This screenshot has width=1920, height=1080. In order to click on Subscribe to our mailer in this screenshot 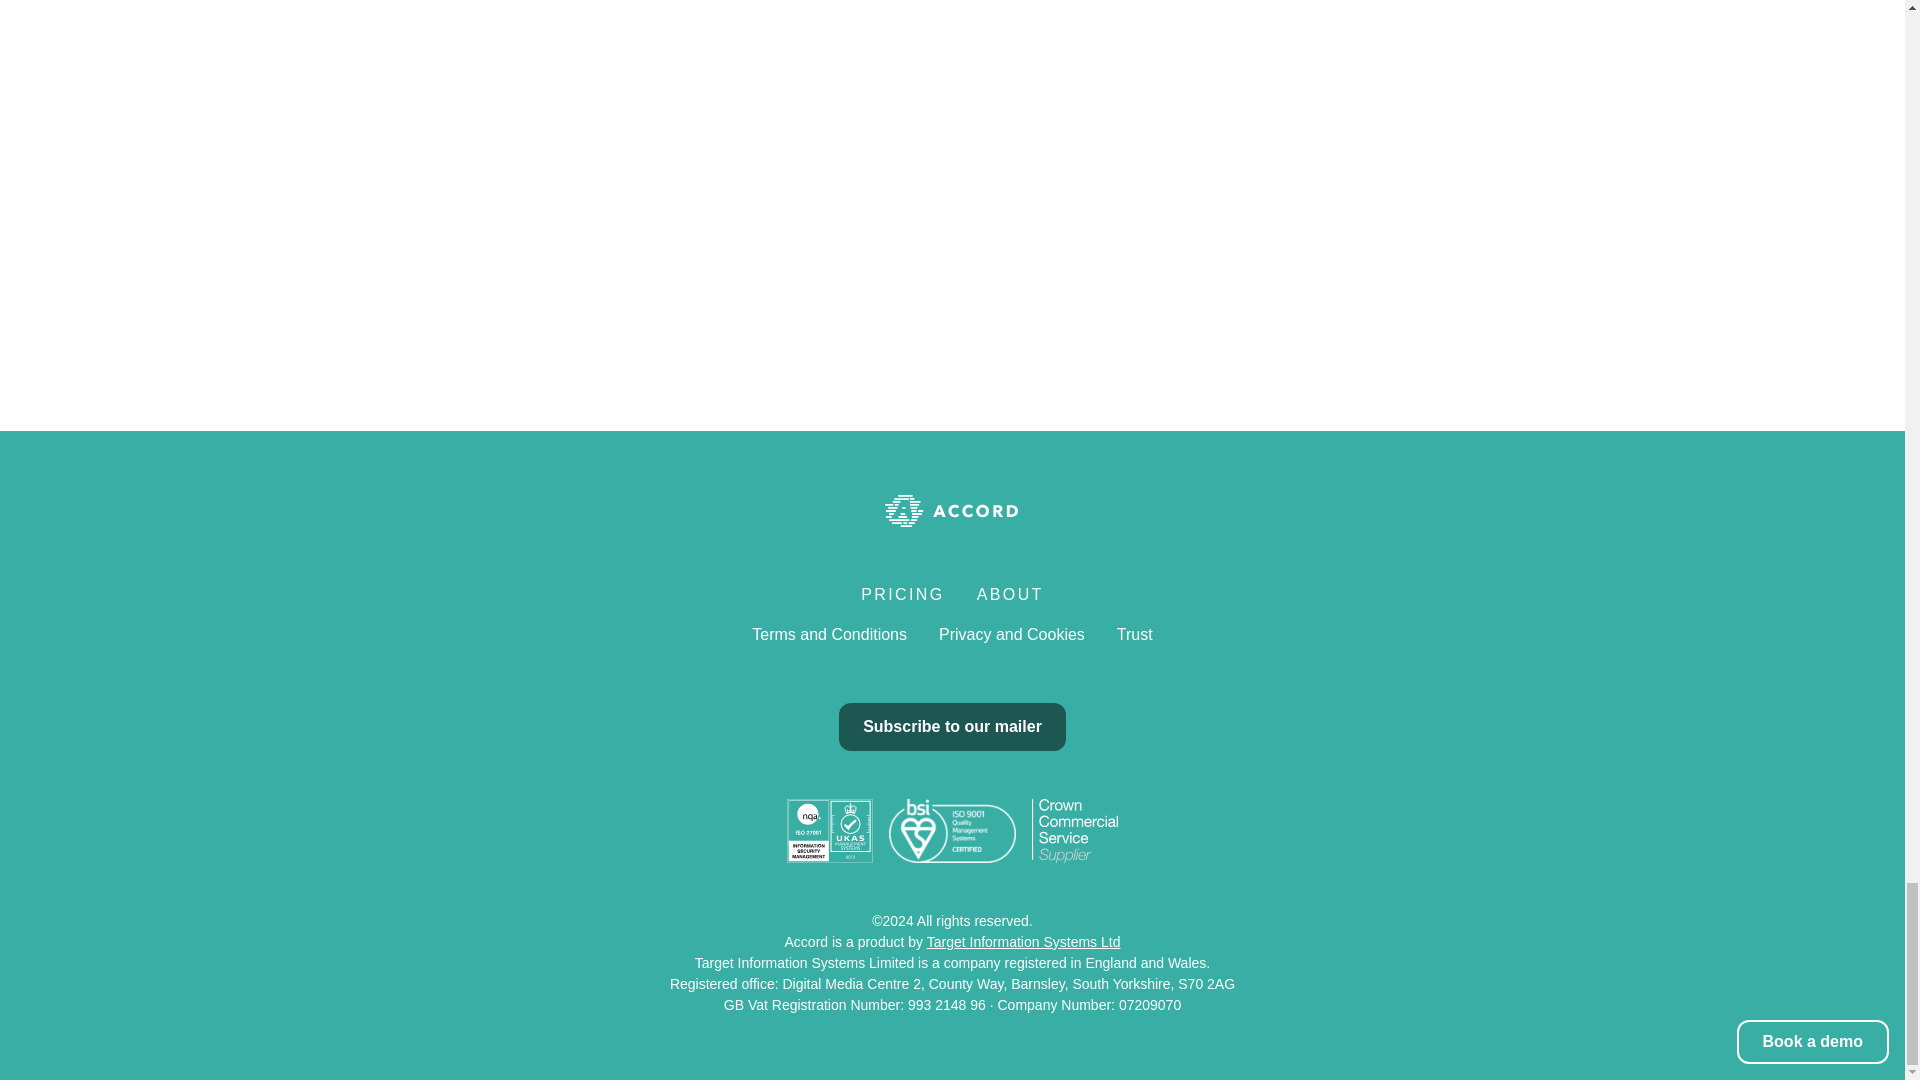, I will do `click(952, 726)`.